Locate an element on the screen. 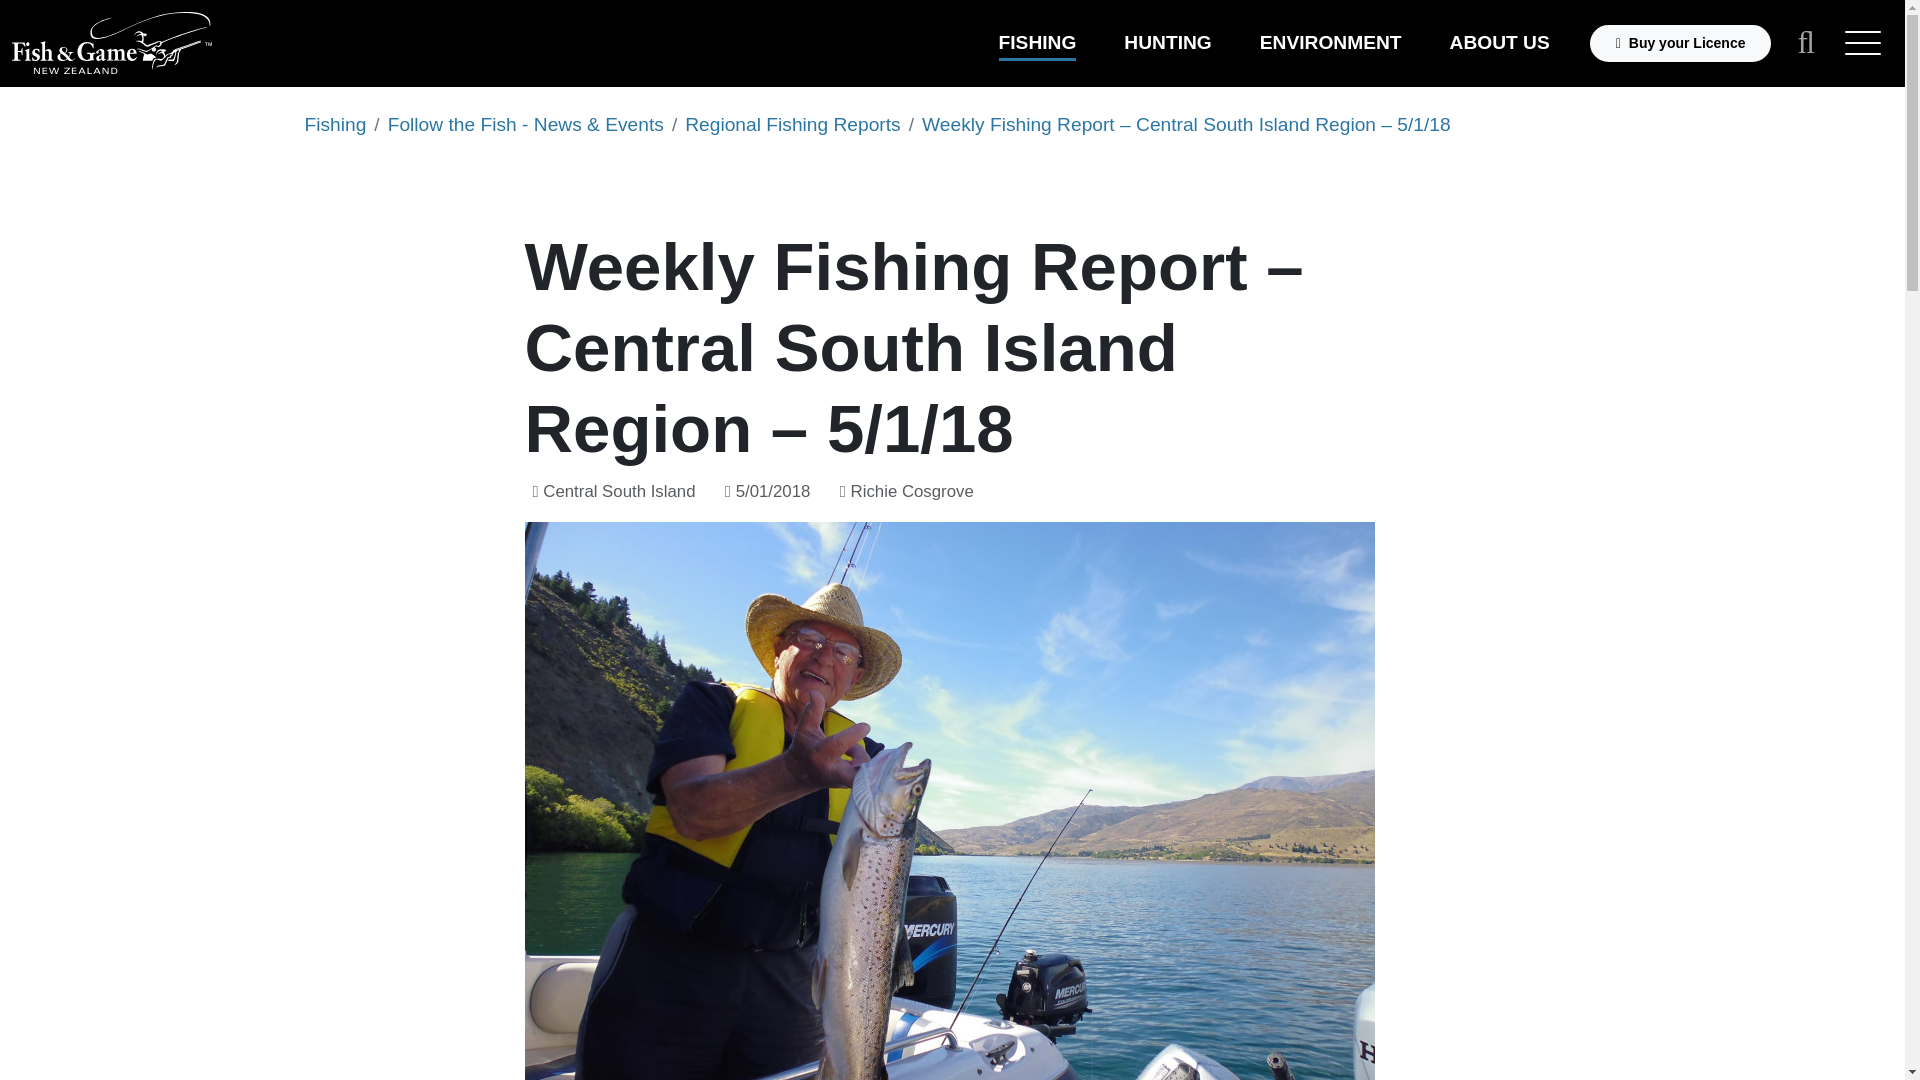 The width and height of the screenshot is (1920, 1080). Fishing is located at coordinates (334, 124).